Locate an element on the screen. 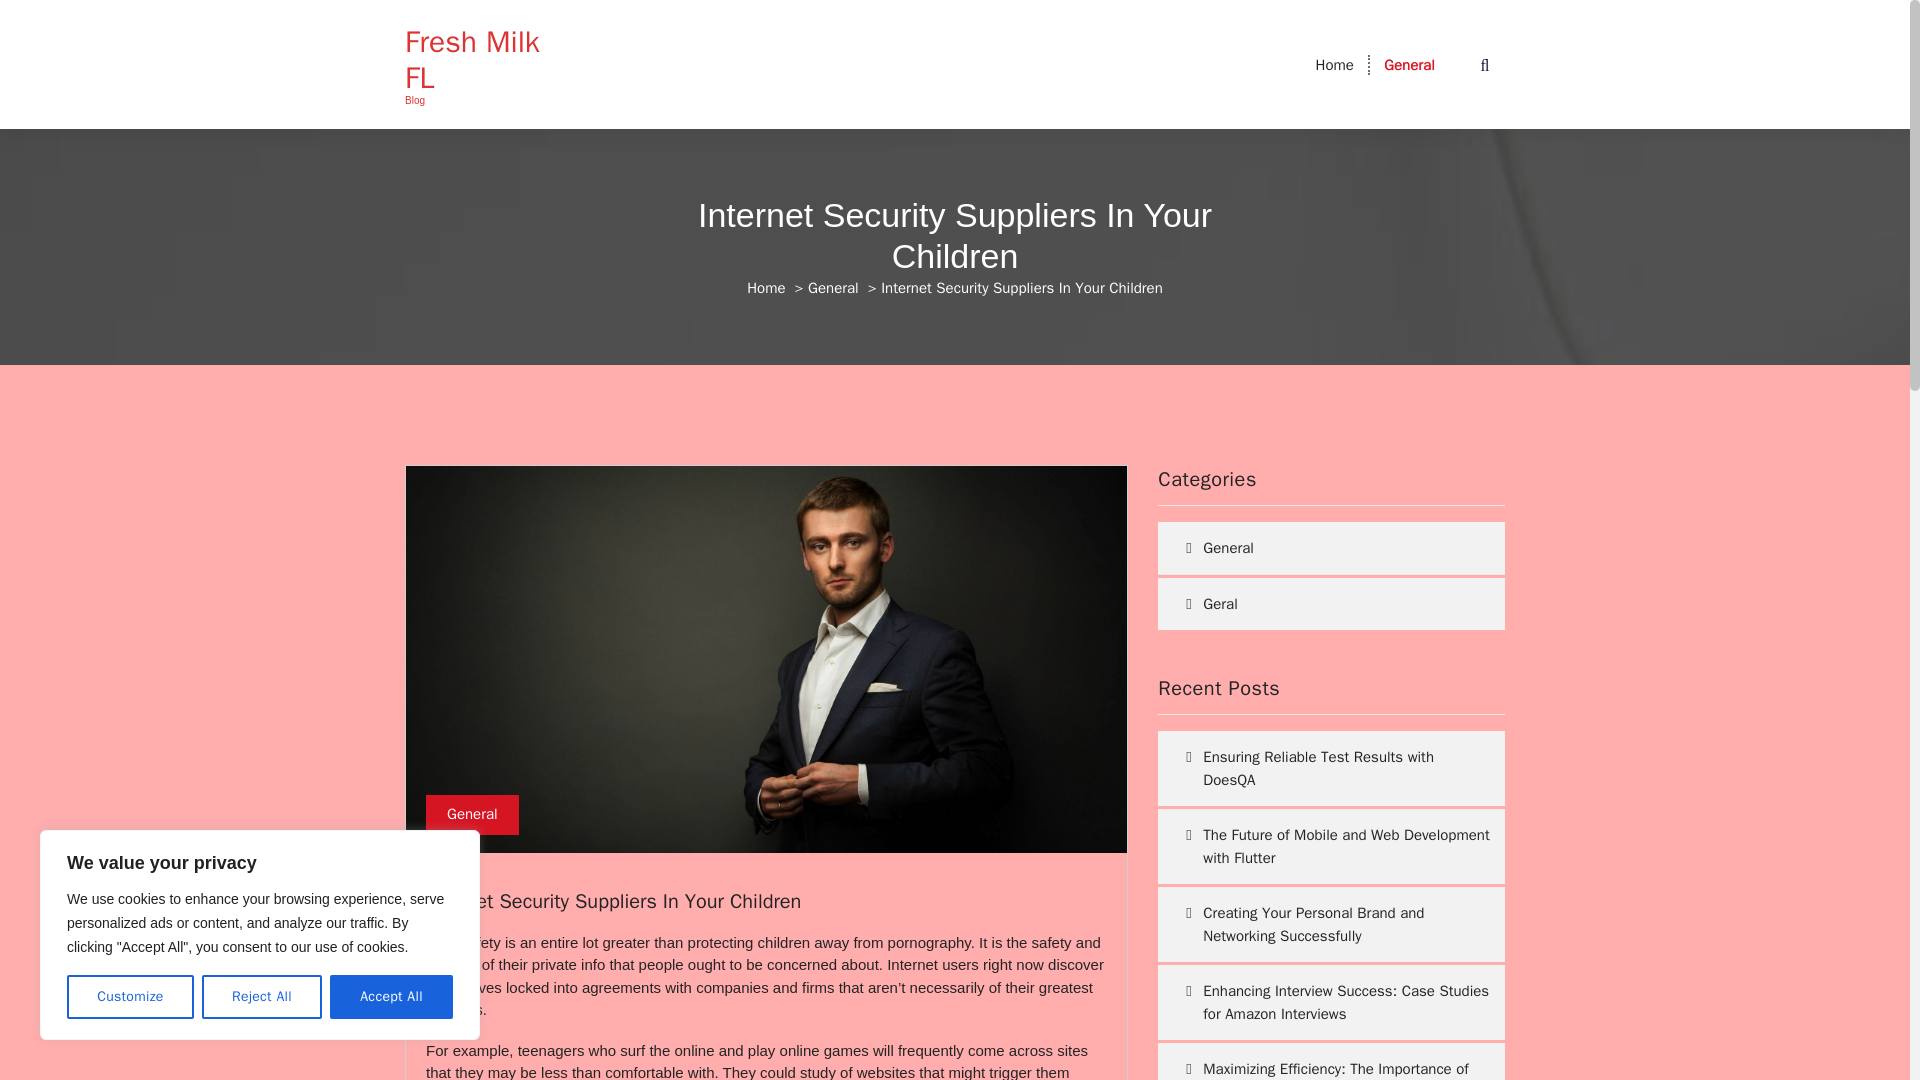  General is located at coordinates (472, 814).